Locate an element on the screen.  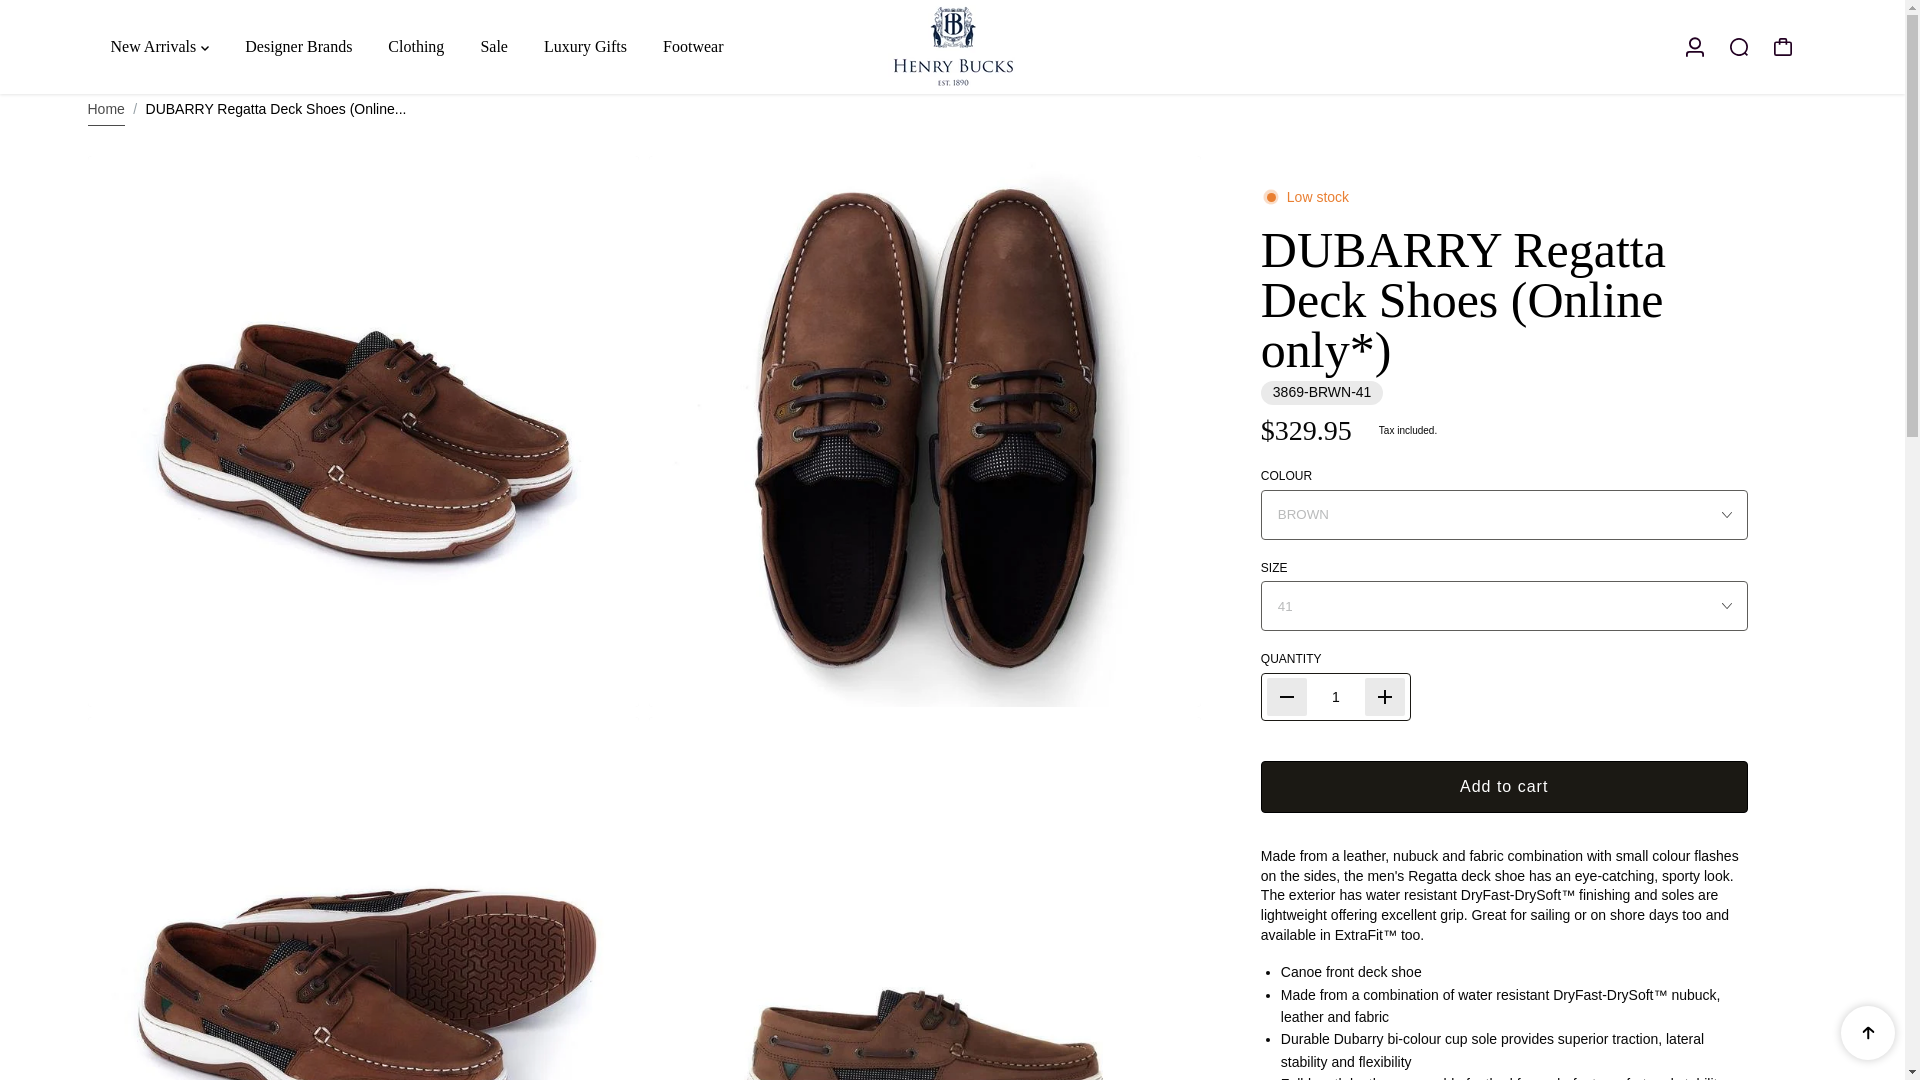
Footwear is located at coordinates (692, 46).